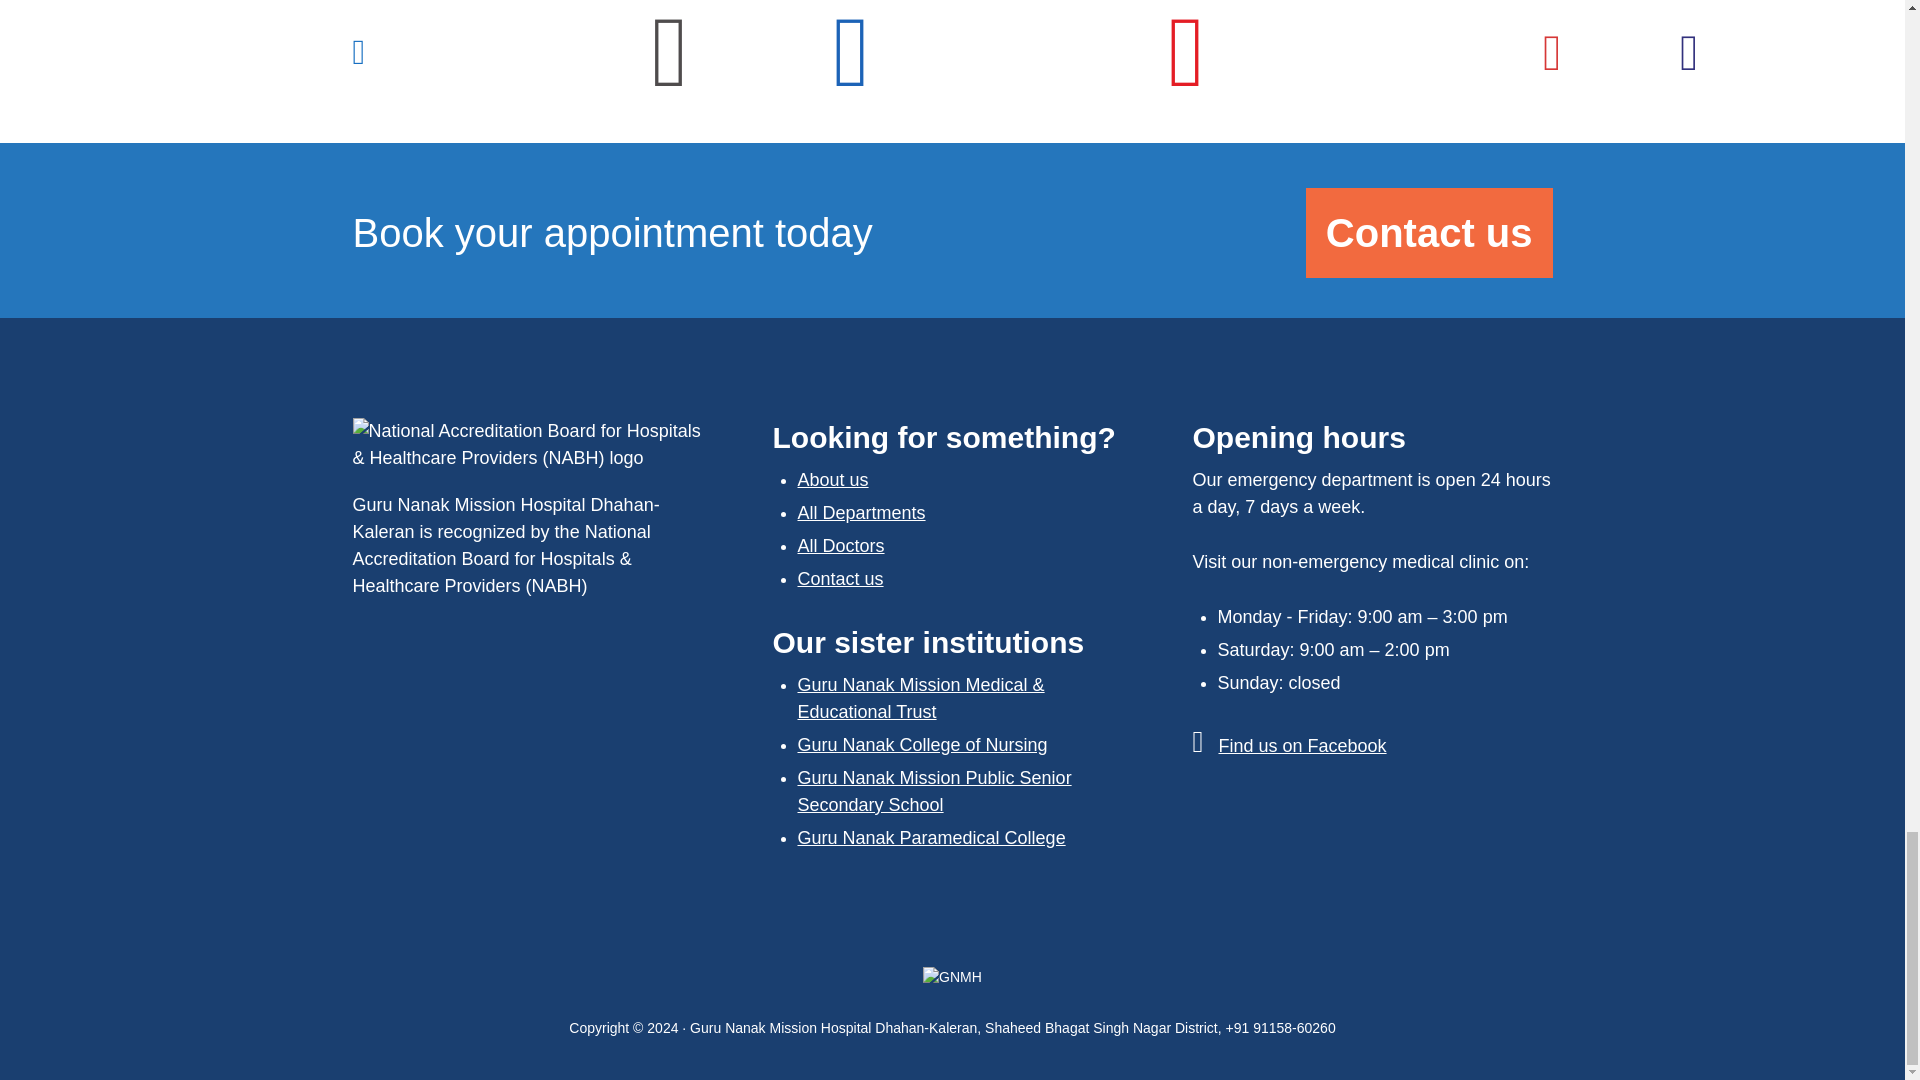 This screenshot has width=1920, height=1080. I want to click on Guru Nanak Paramedical College, so click(932, 838).